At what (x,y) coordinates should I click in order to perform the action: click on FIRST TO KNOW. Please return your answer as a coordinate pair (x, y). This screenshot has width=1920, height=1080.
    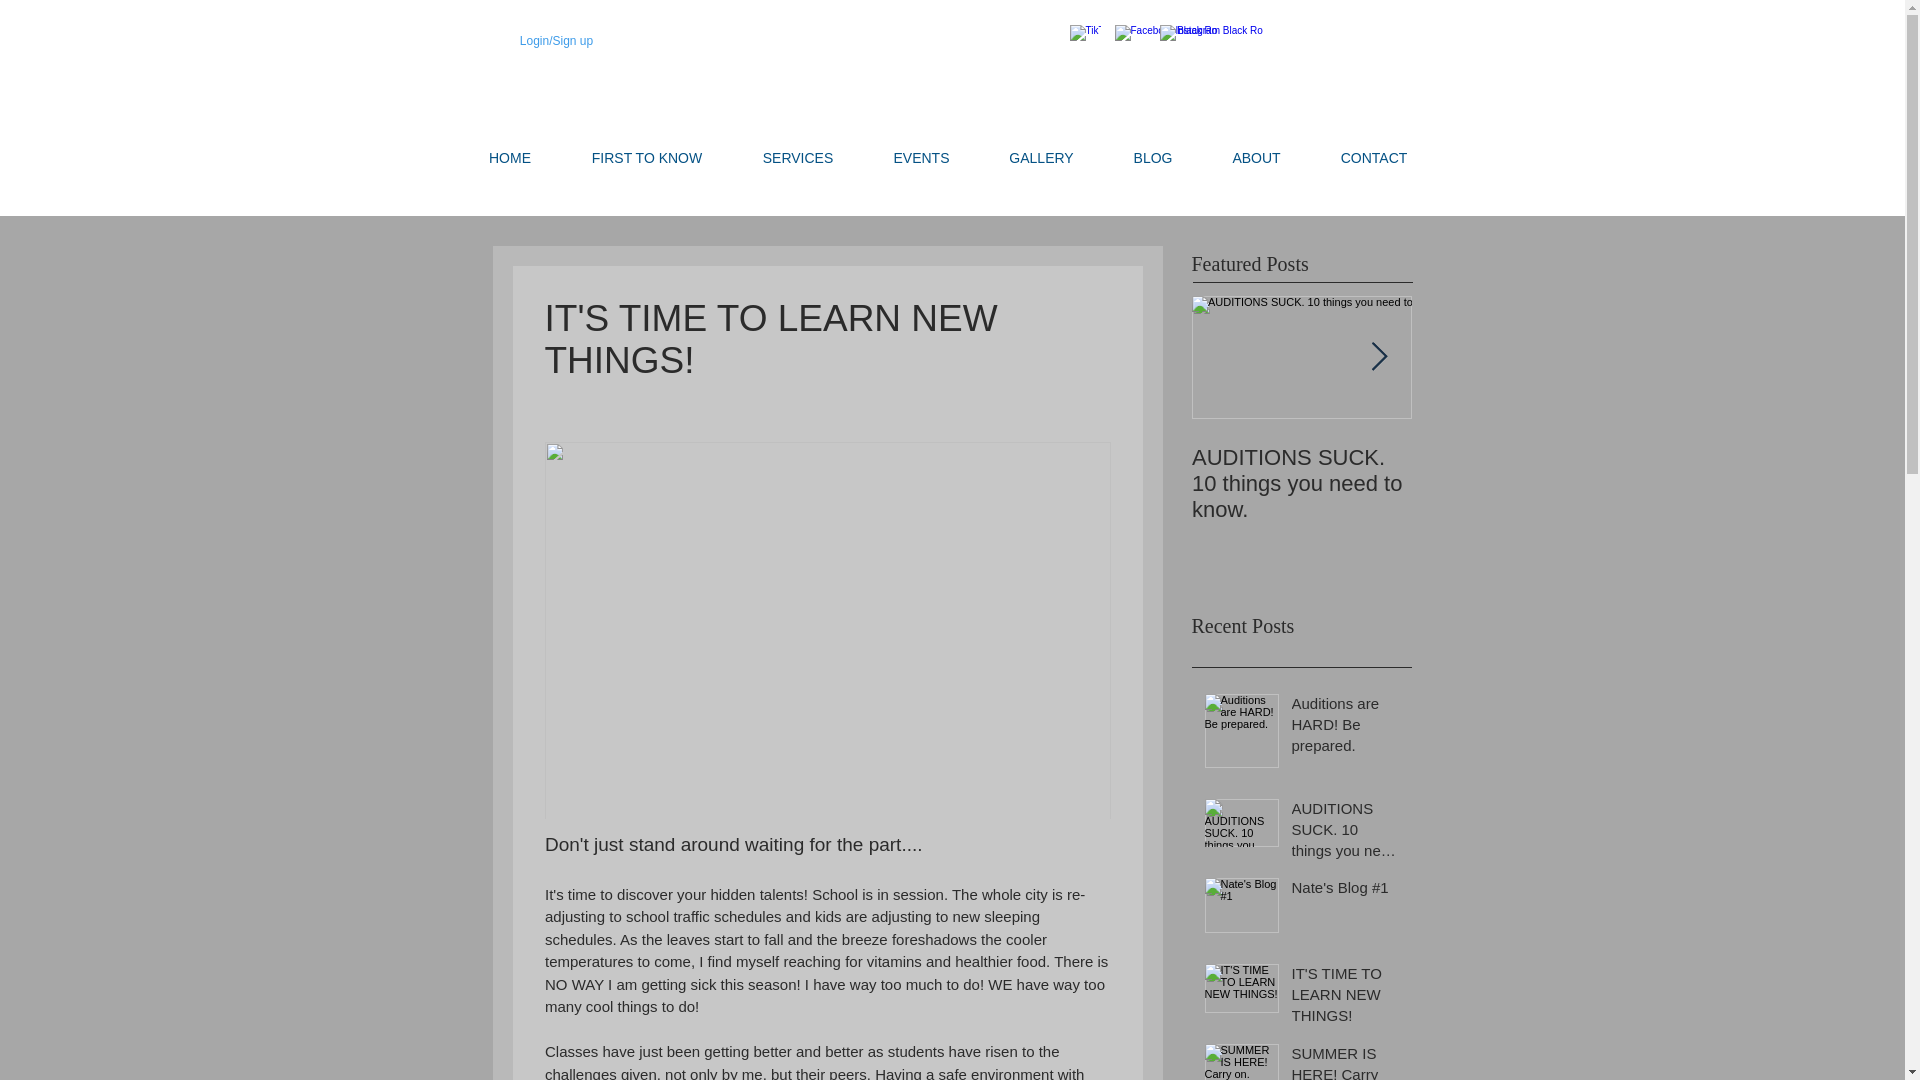
    Looking at the image, I should click on (648, 158).